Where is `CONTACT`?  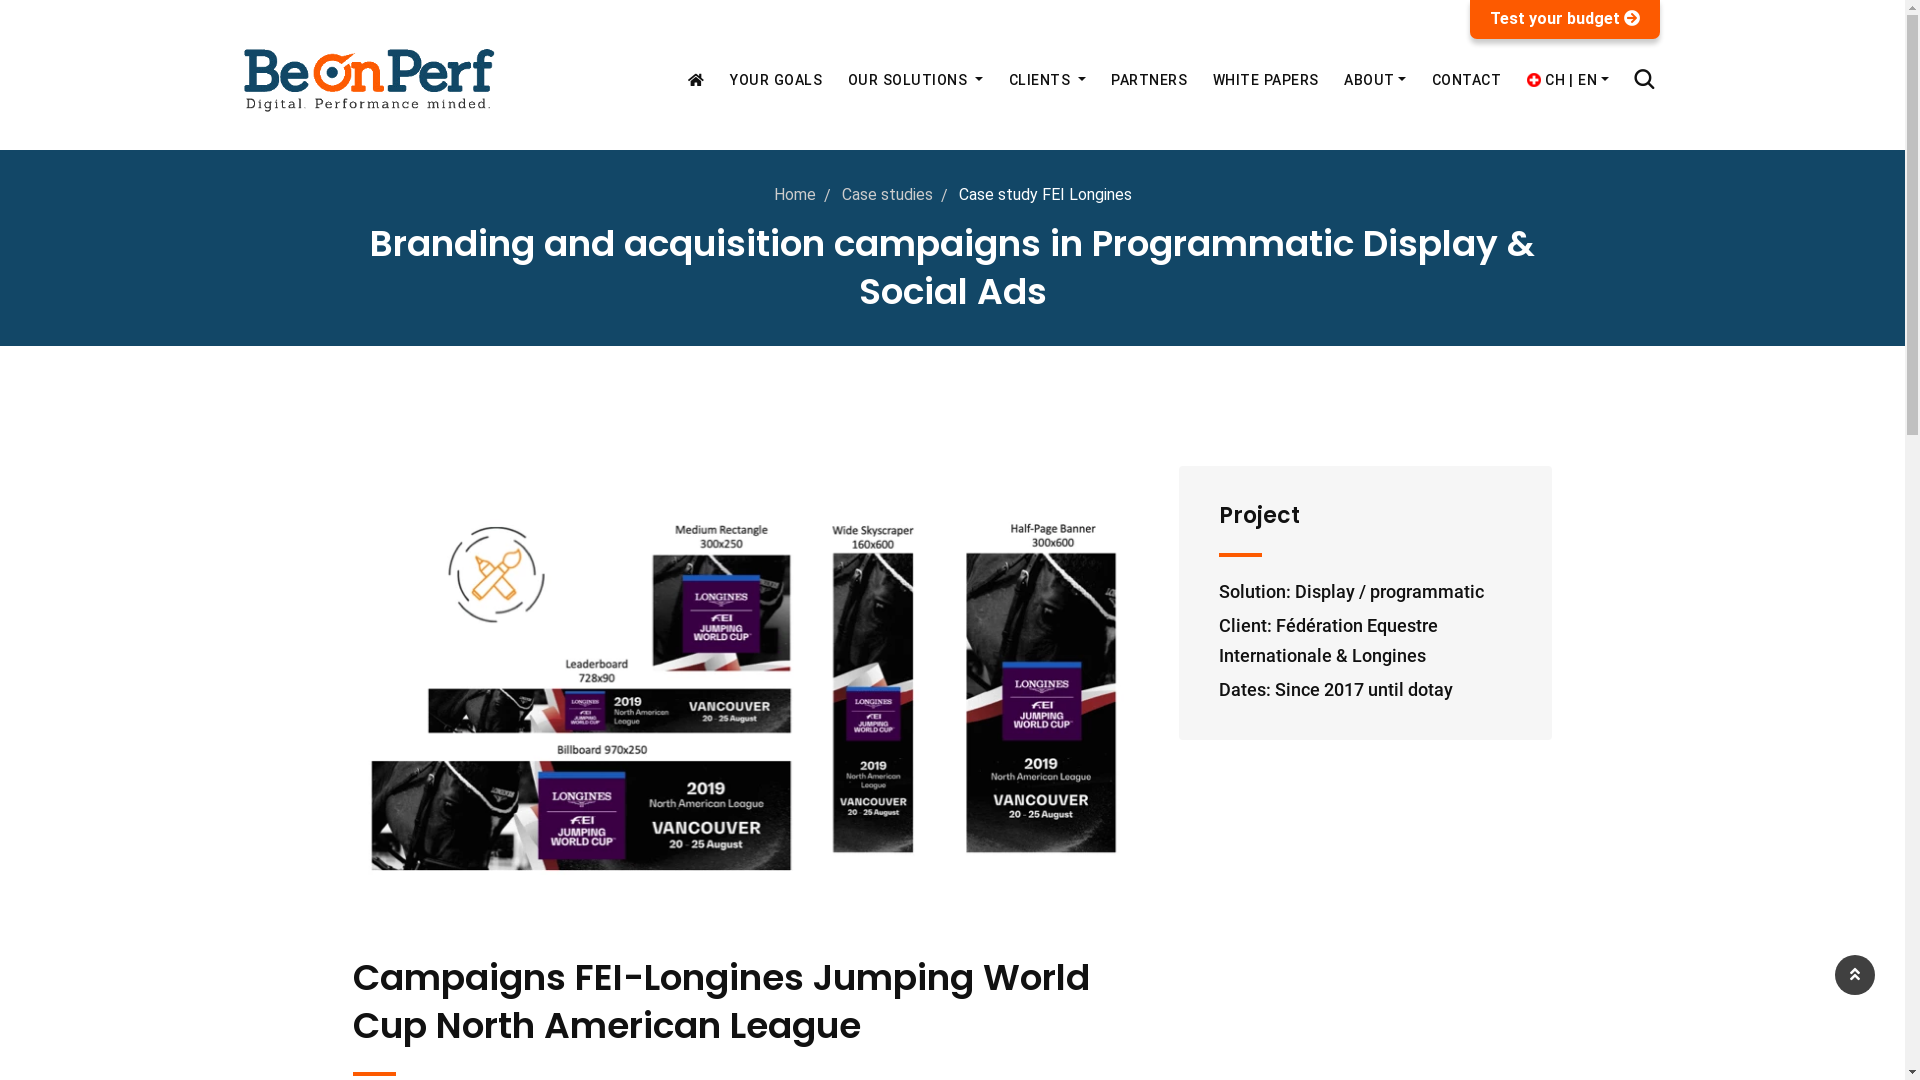 CONTACT is located at coordinates (1467, 80).